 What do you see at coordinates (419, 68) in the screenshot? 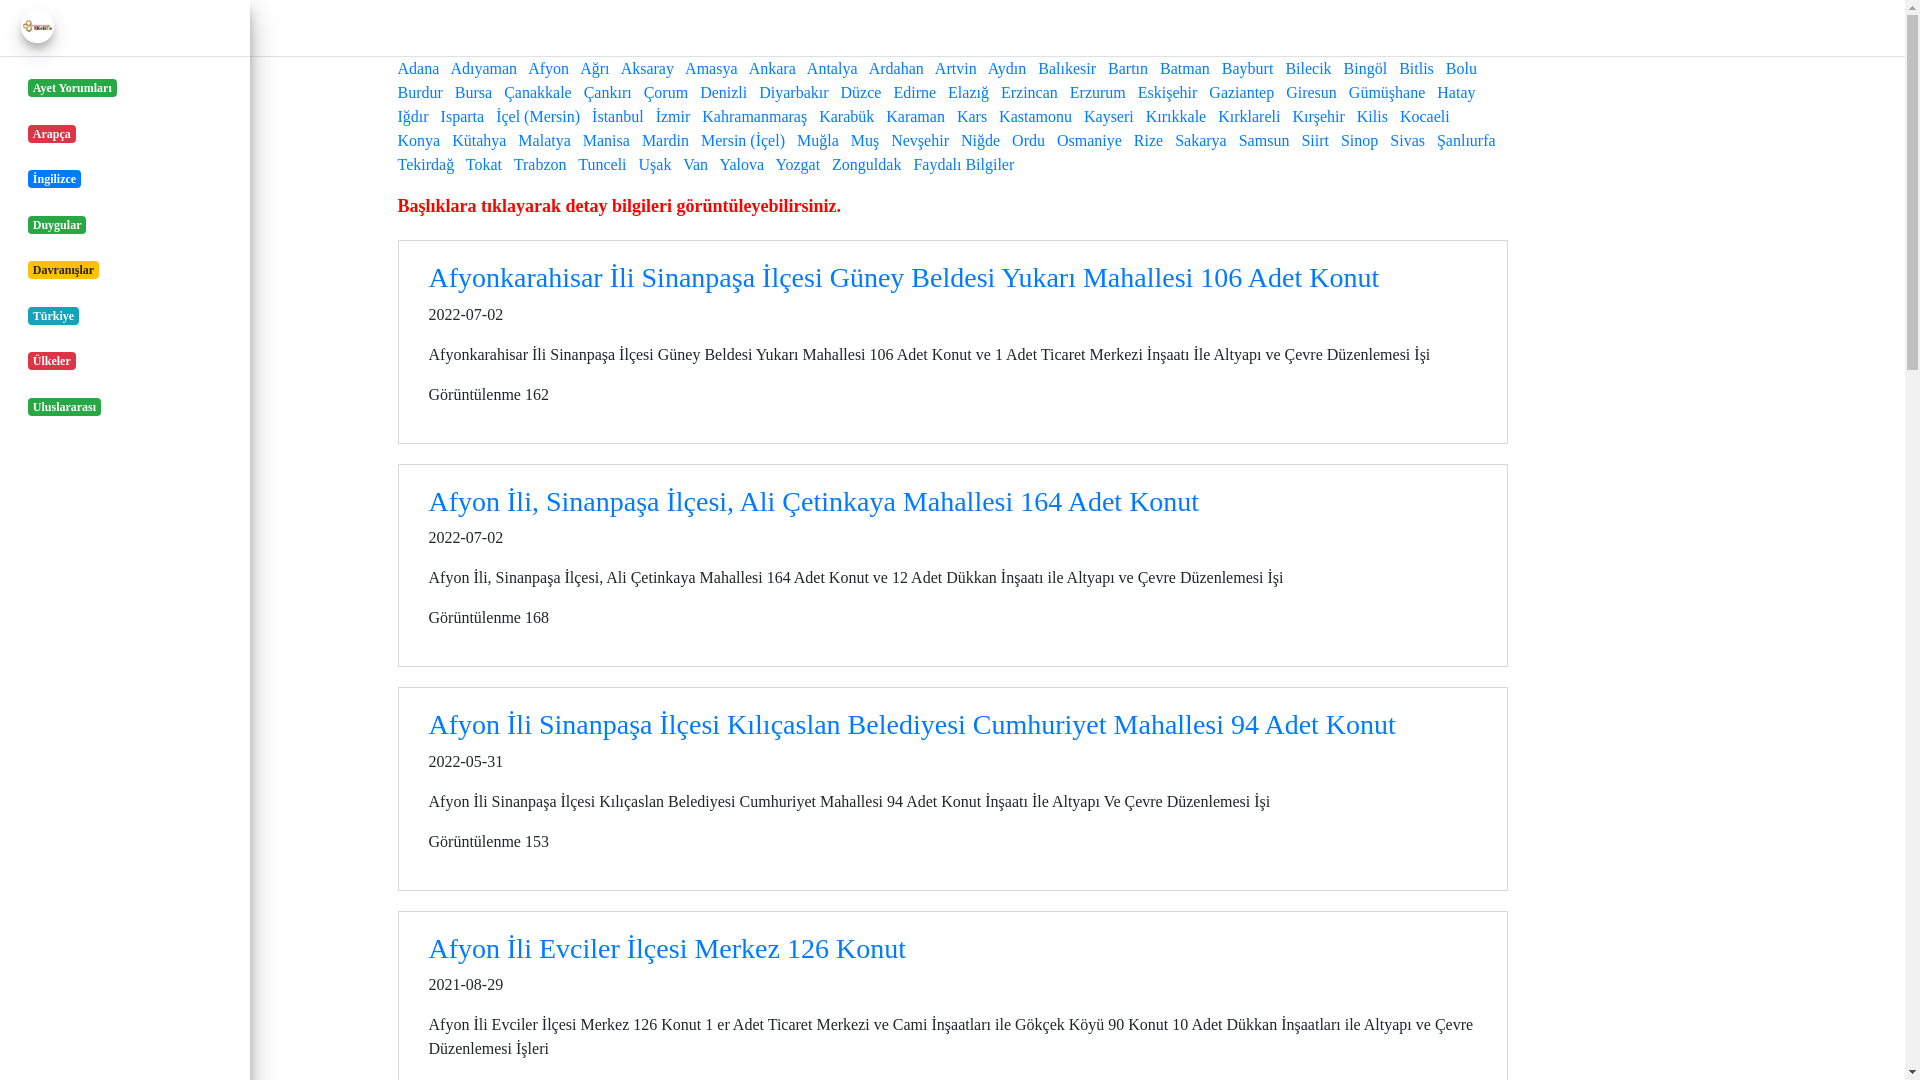
I see `Adana` at bounding box center [419, 68].